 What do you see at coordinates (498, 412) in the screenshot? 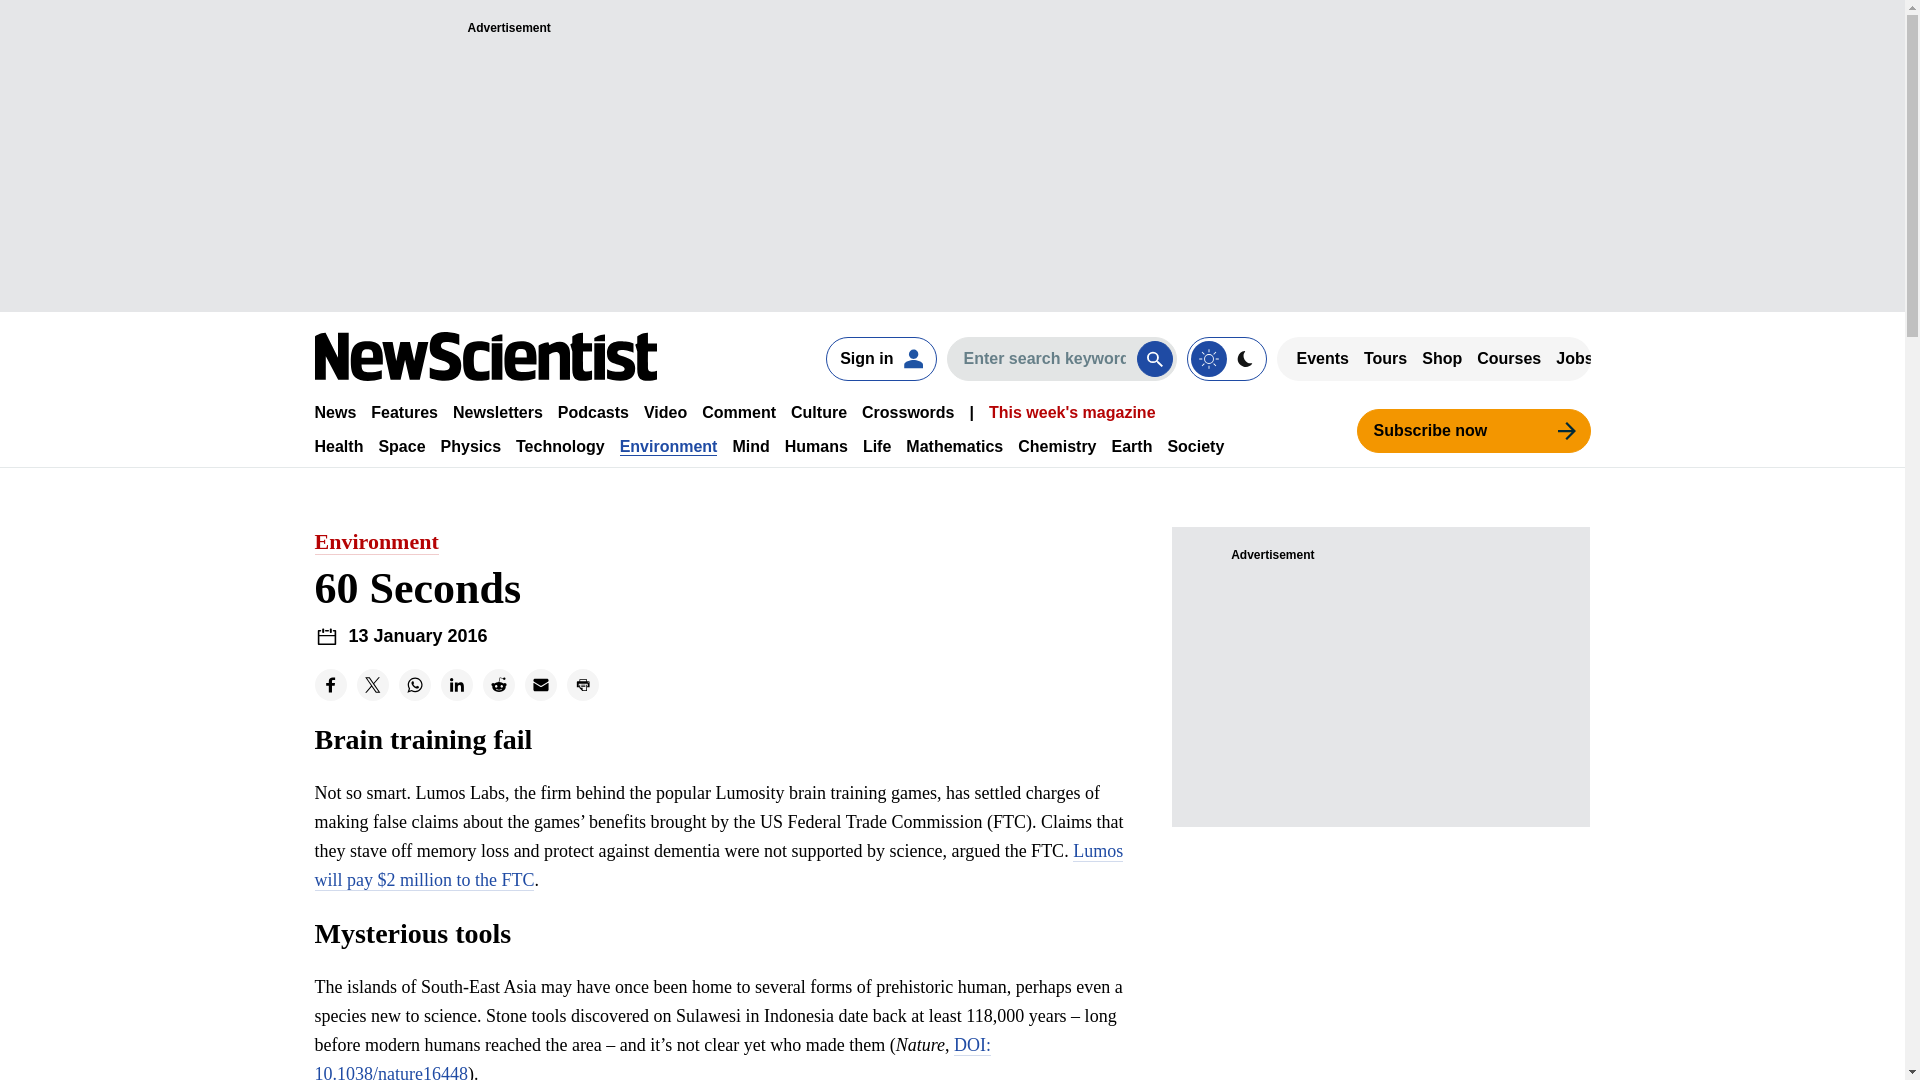
I see `Newsletters` at bounding box center [498, 412].